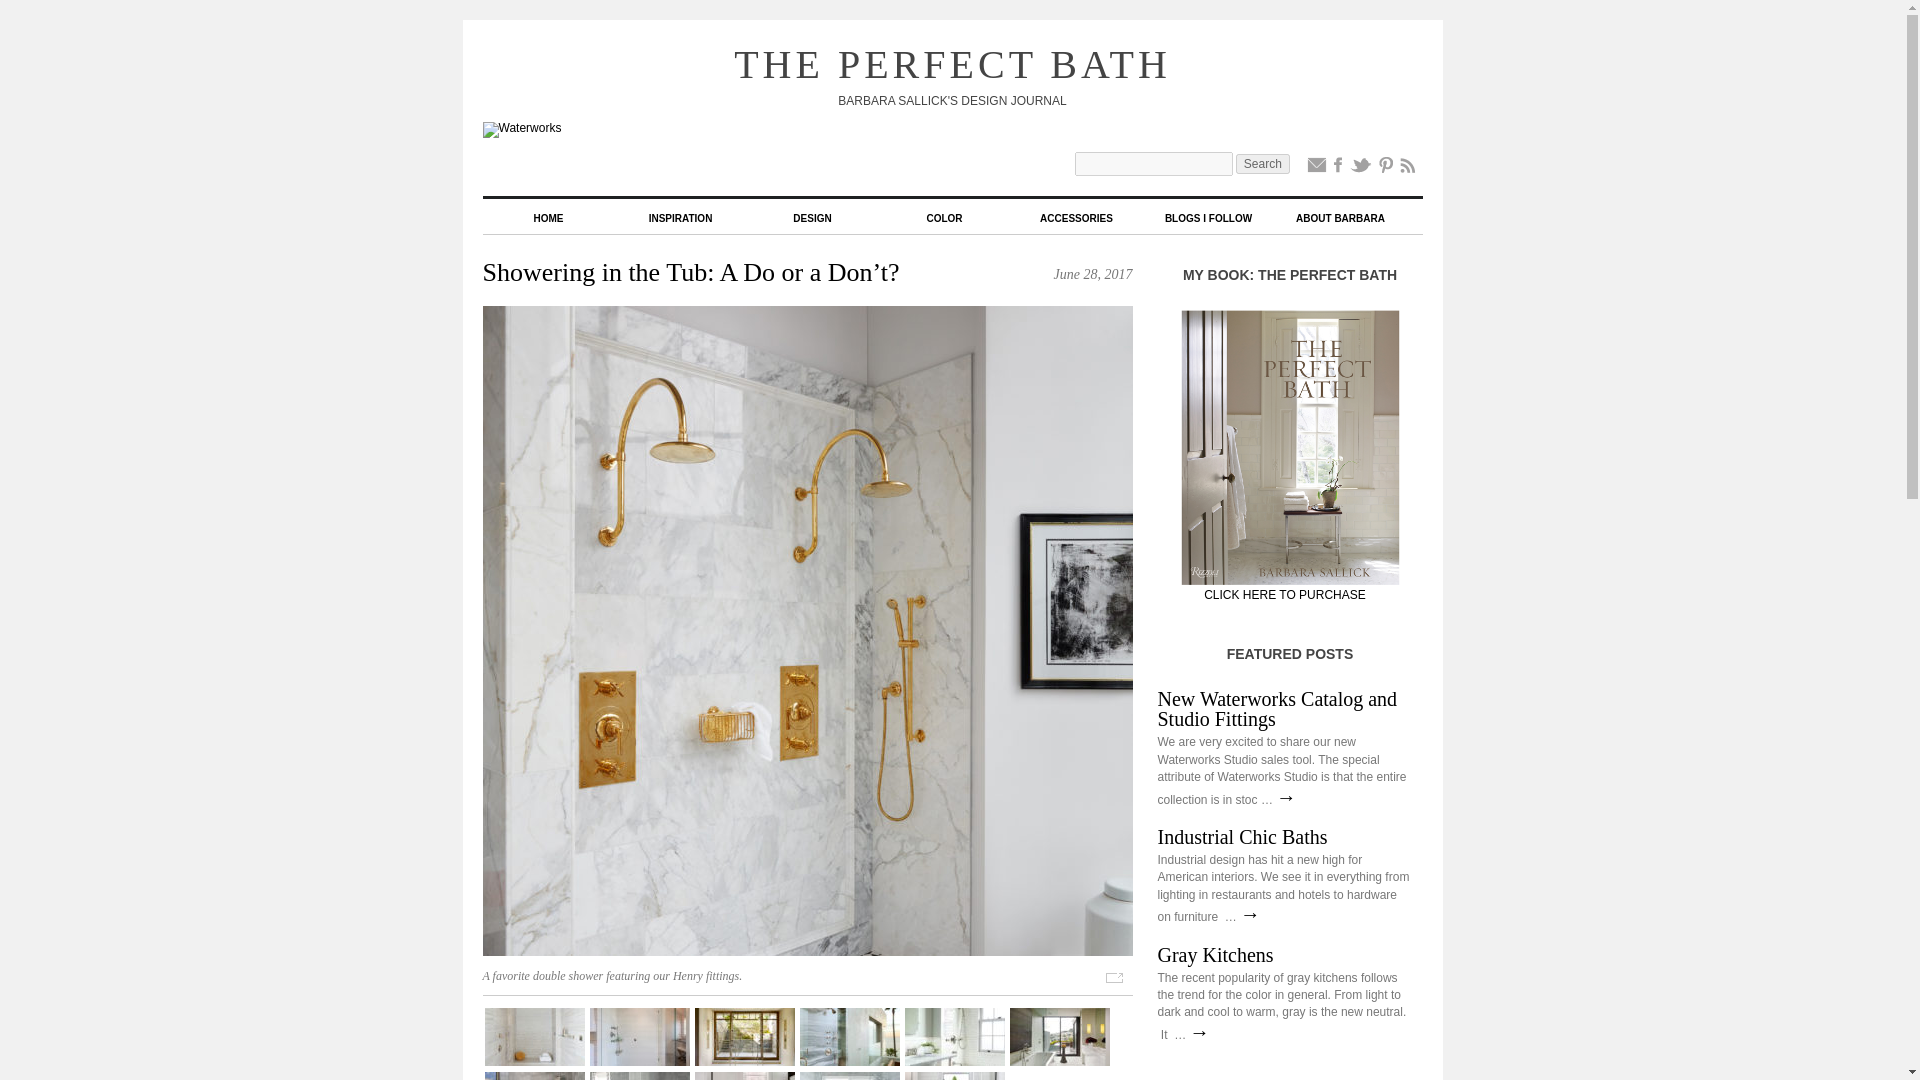  What do you see at coordinates (952, 65) in the screenshot?
I see `THE PERFECT BATH` at bounding box center [952, 65].